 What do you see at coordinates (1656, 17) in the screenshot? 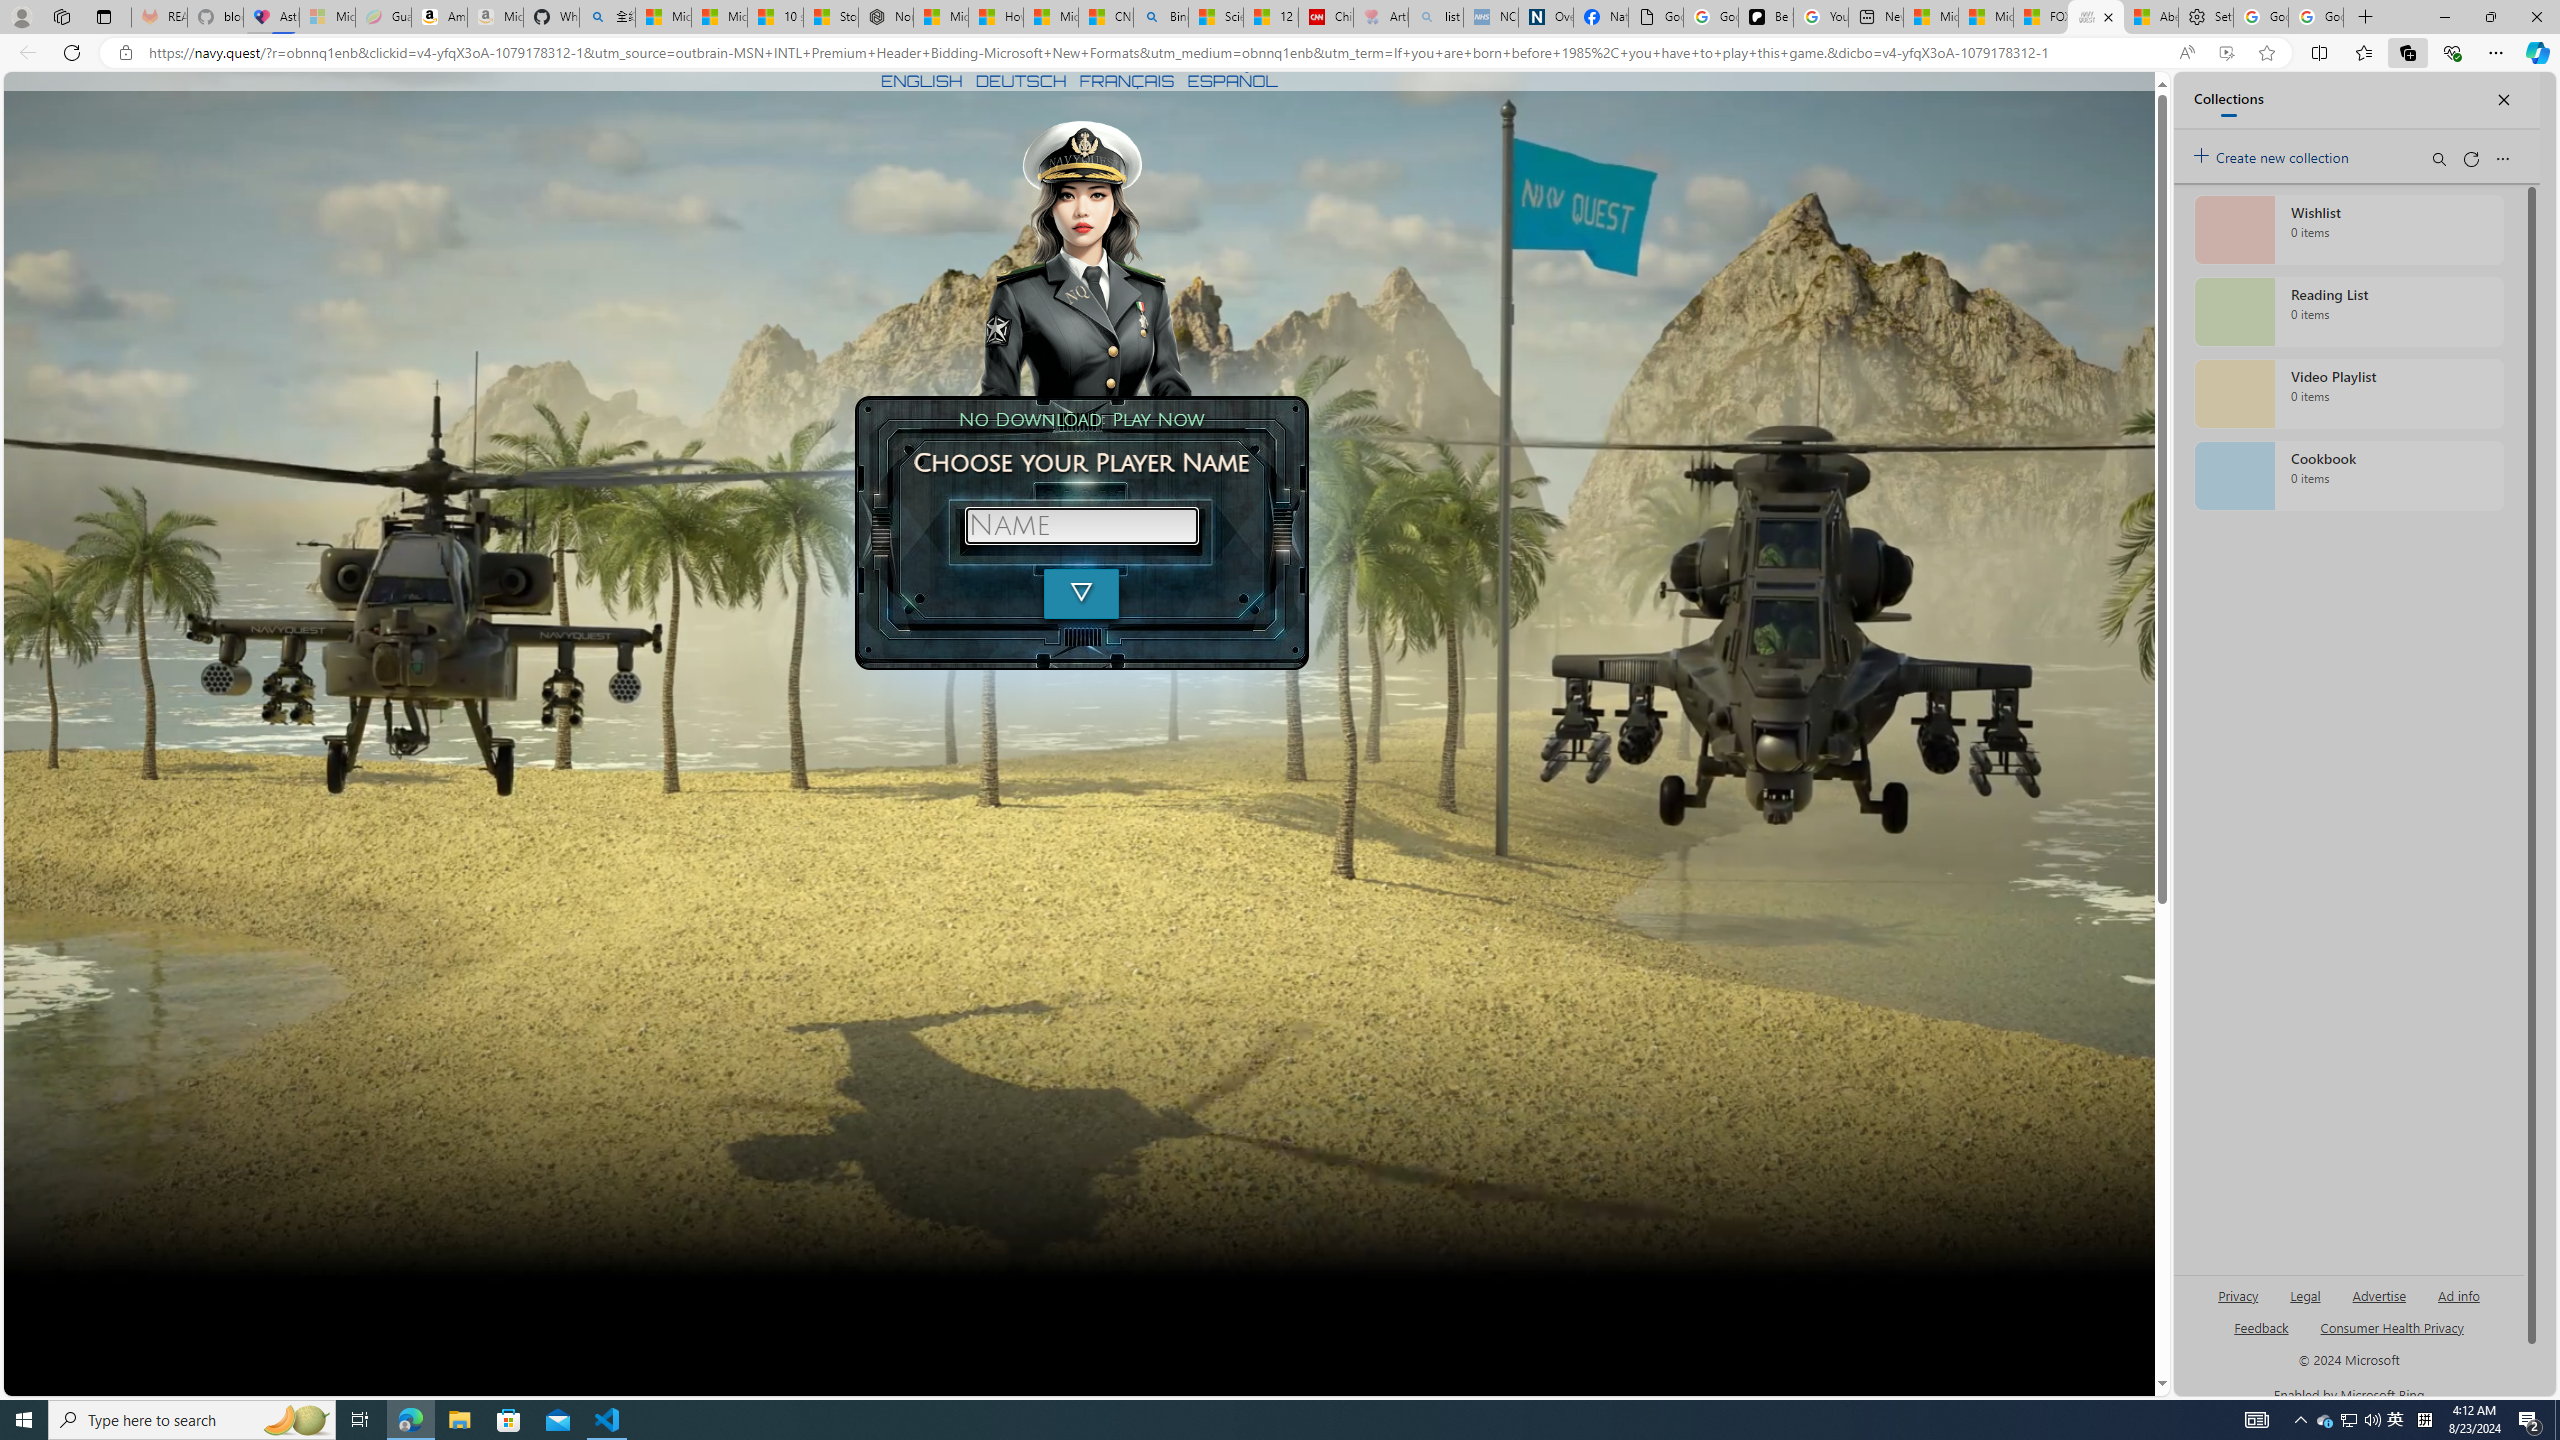
I see `Google Analytics Opt-out Browser Add-on Download Page` at bounding box center [1656, 17].